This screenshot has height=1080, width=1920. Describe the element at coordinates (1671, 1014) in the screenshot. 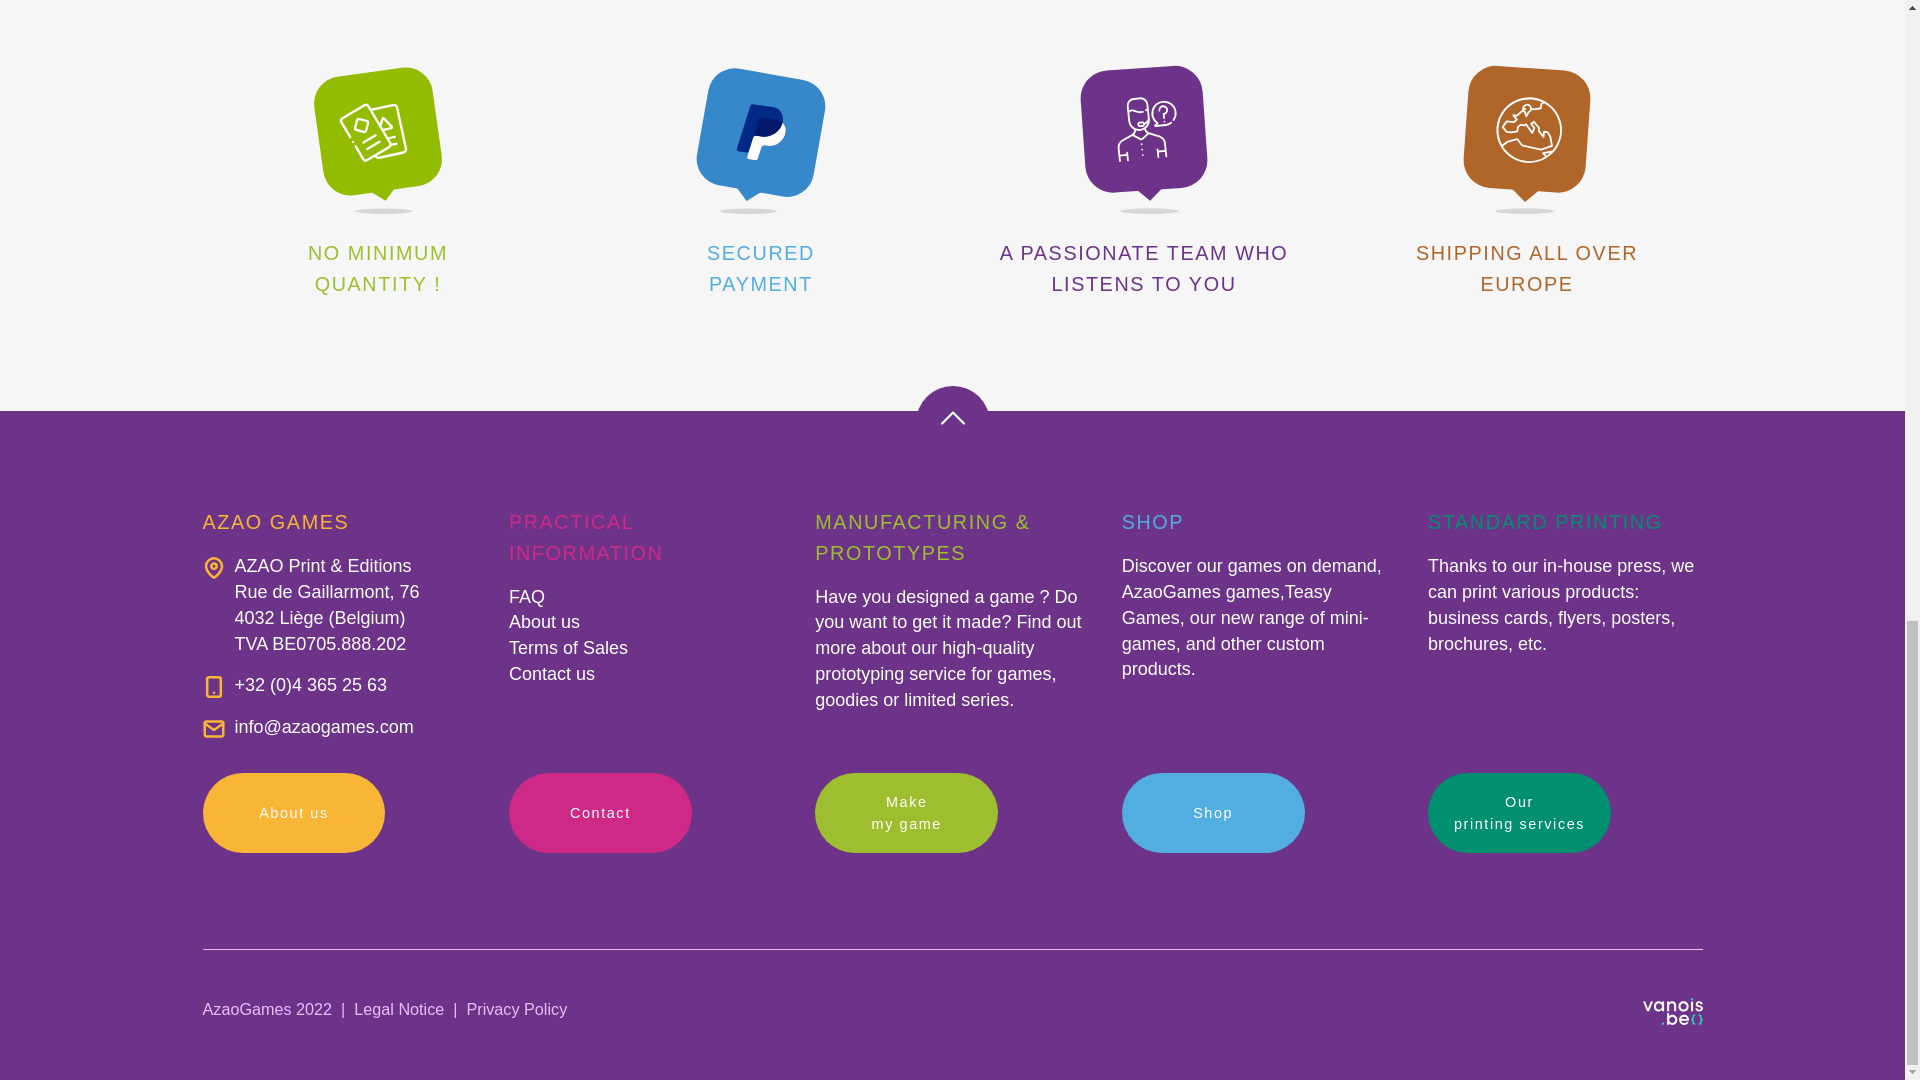

I see `Soyez fier de votre web !` at that location.